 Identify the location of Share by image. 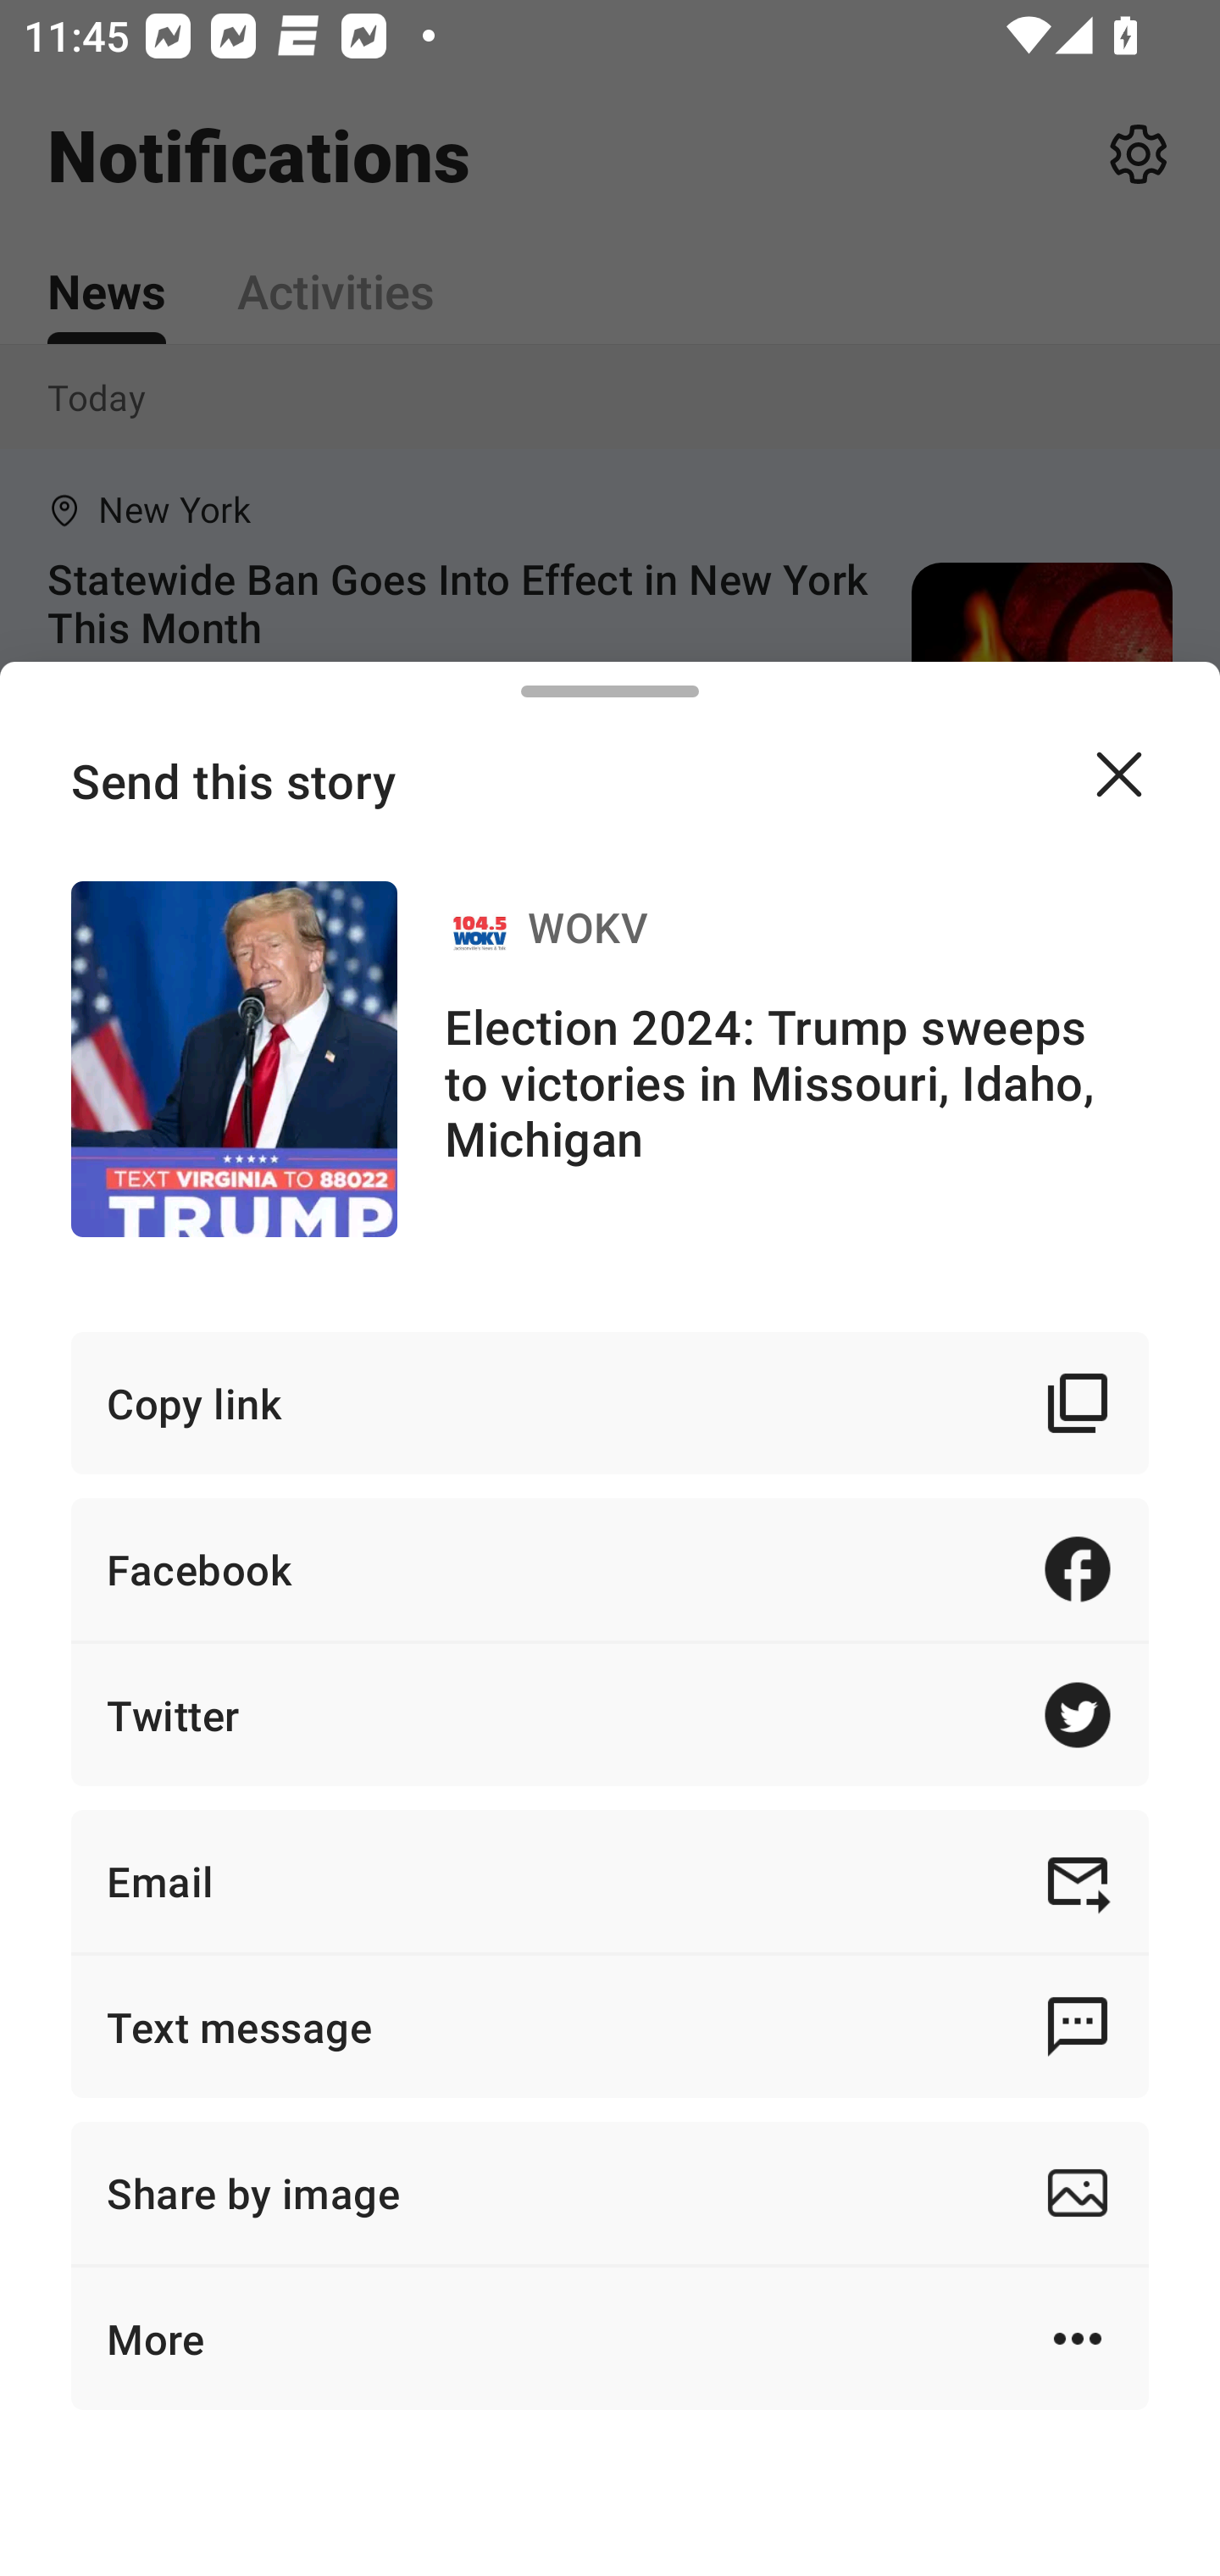
(610, 2193).